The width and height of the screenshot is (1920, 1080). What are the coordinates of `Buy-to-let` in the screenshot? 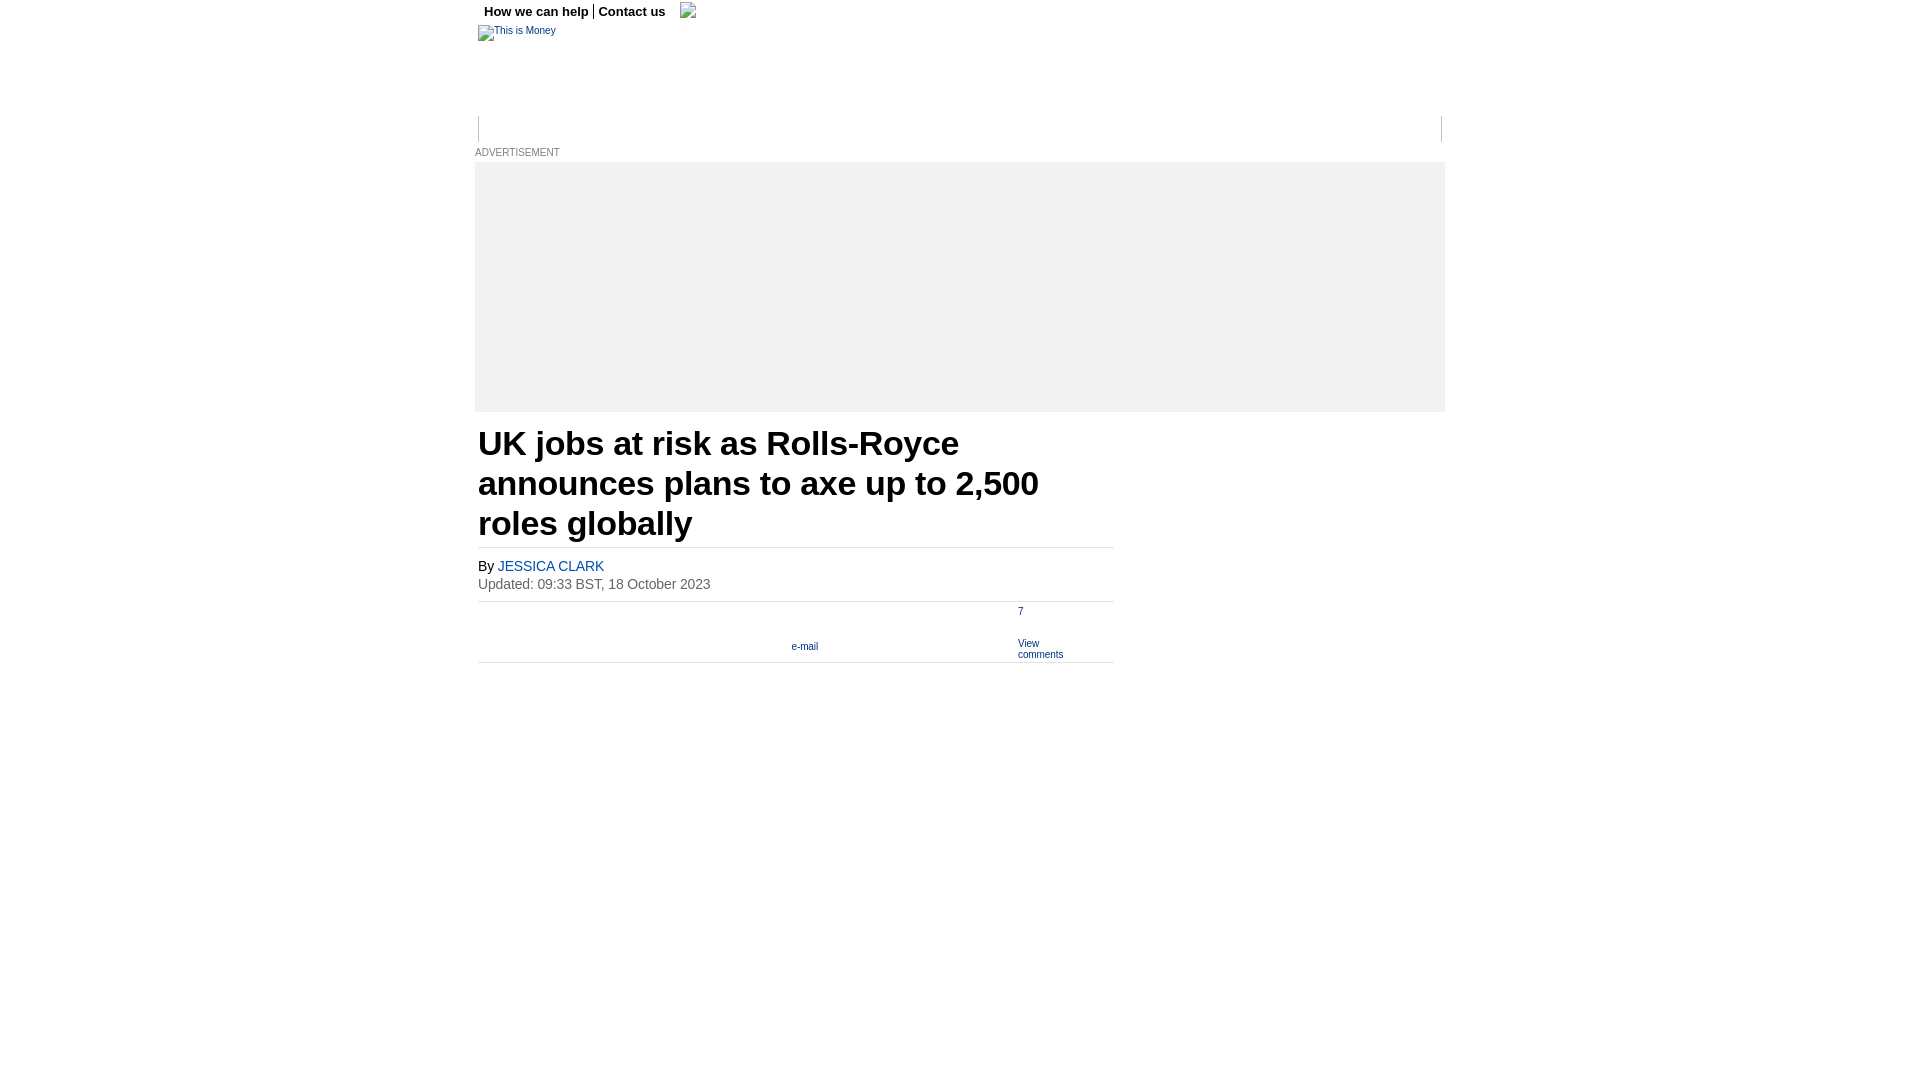 It's located at (1221, 129).